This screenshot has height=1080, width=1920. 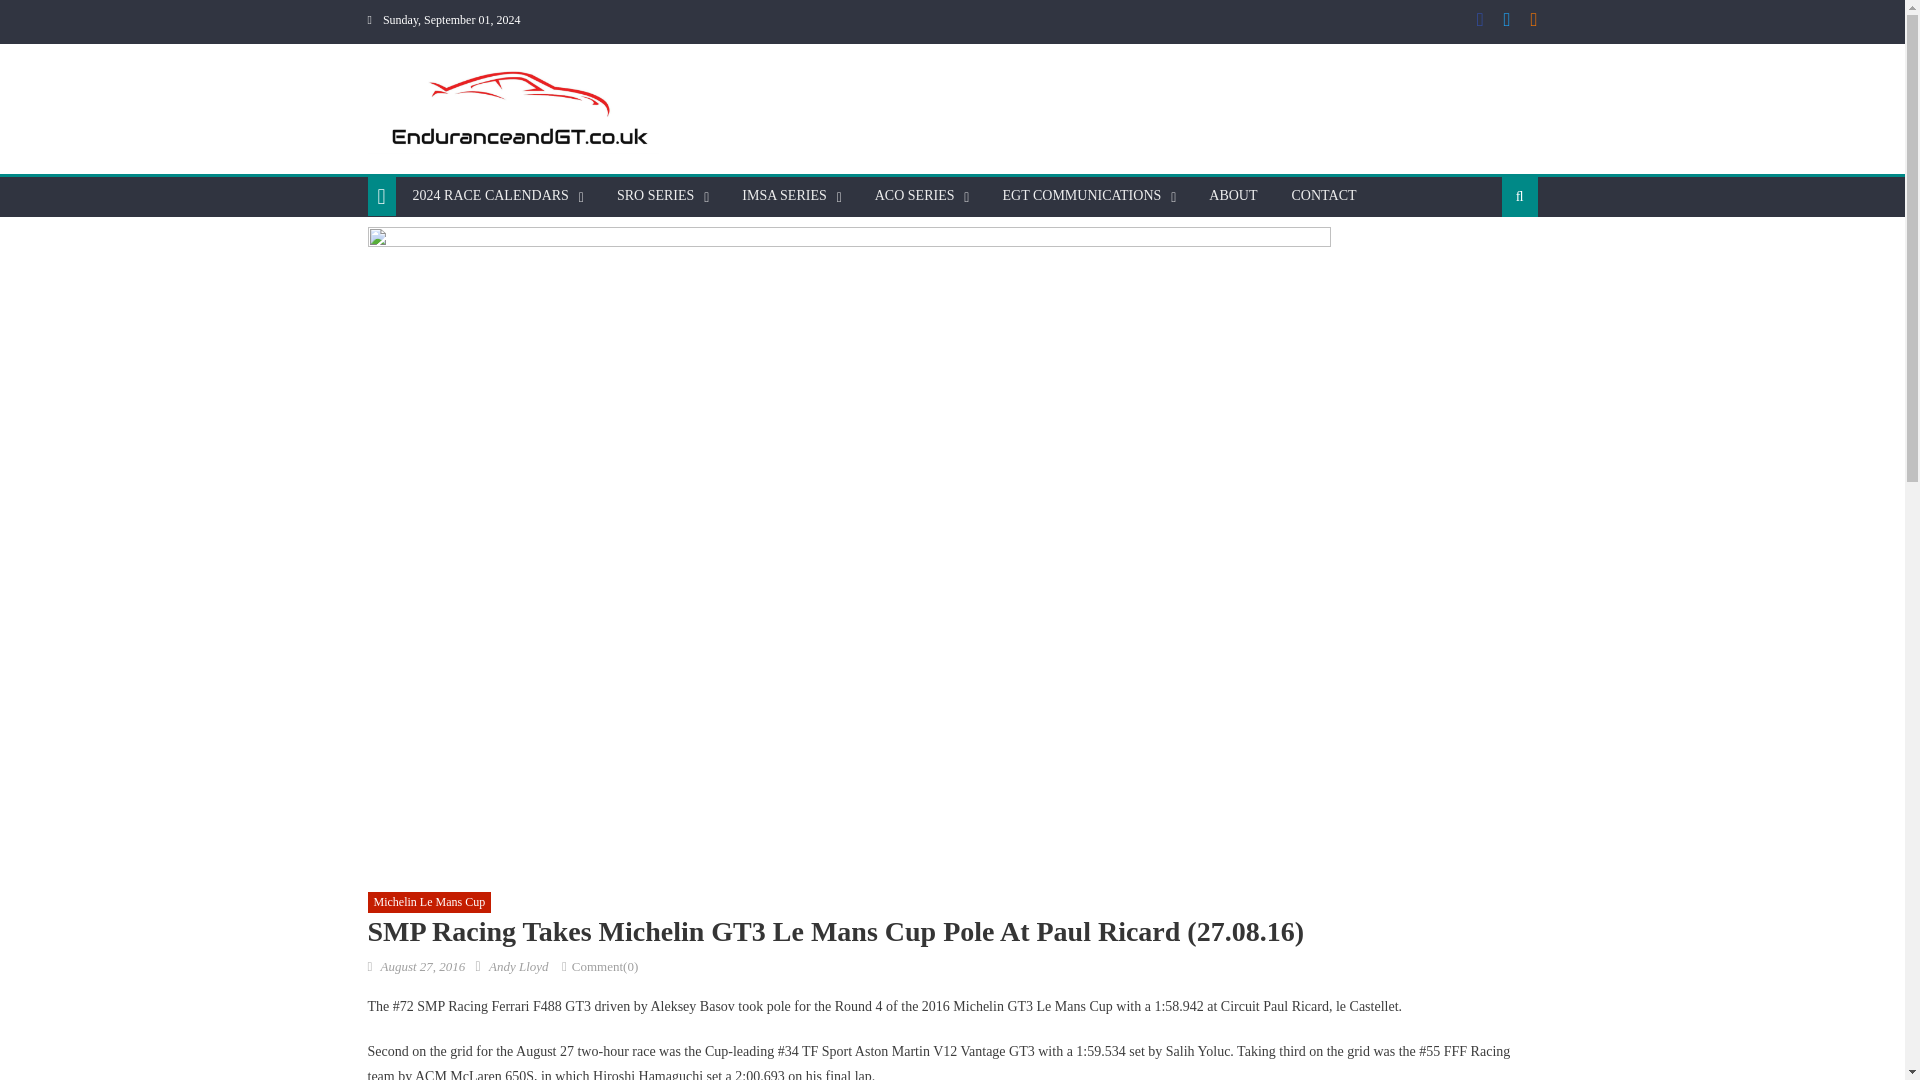 I want to click on 2024 RACE CALENDARS, so click(x=490, y=196).